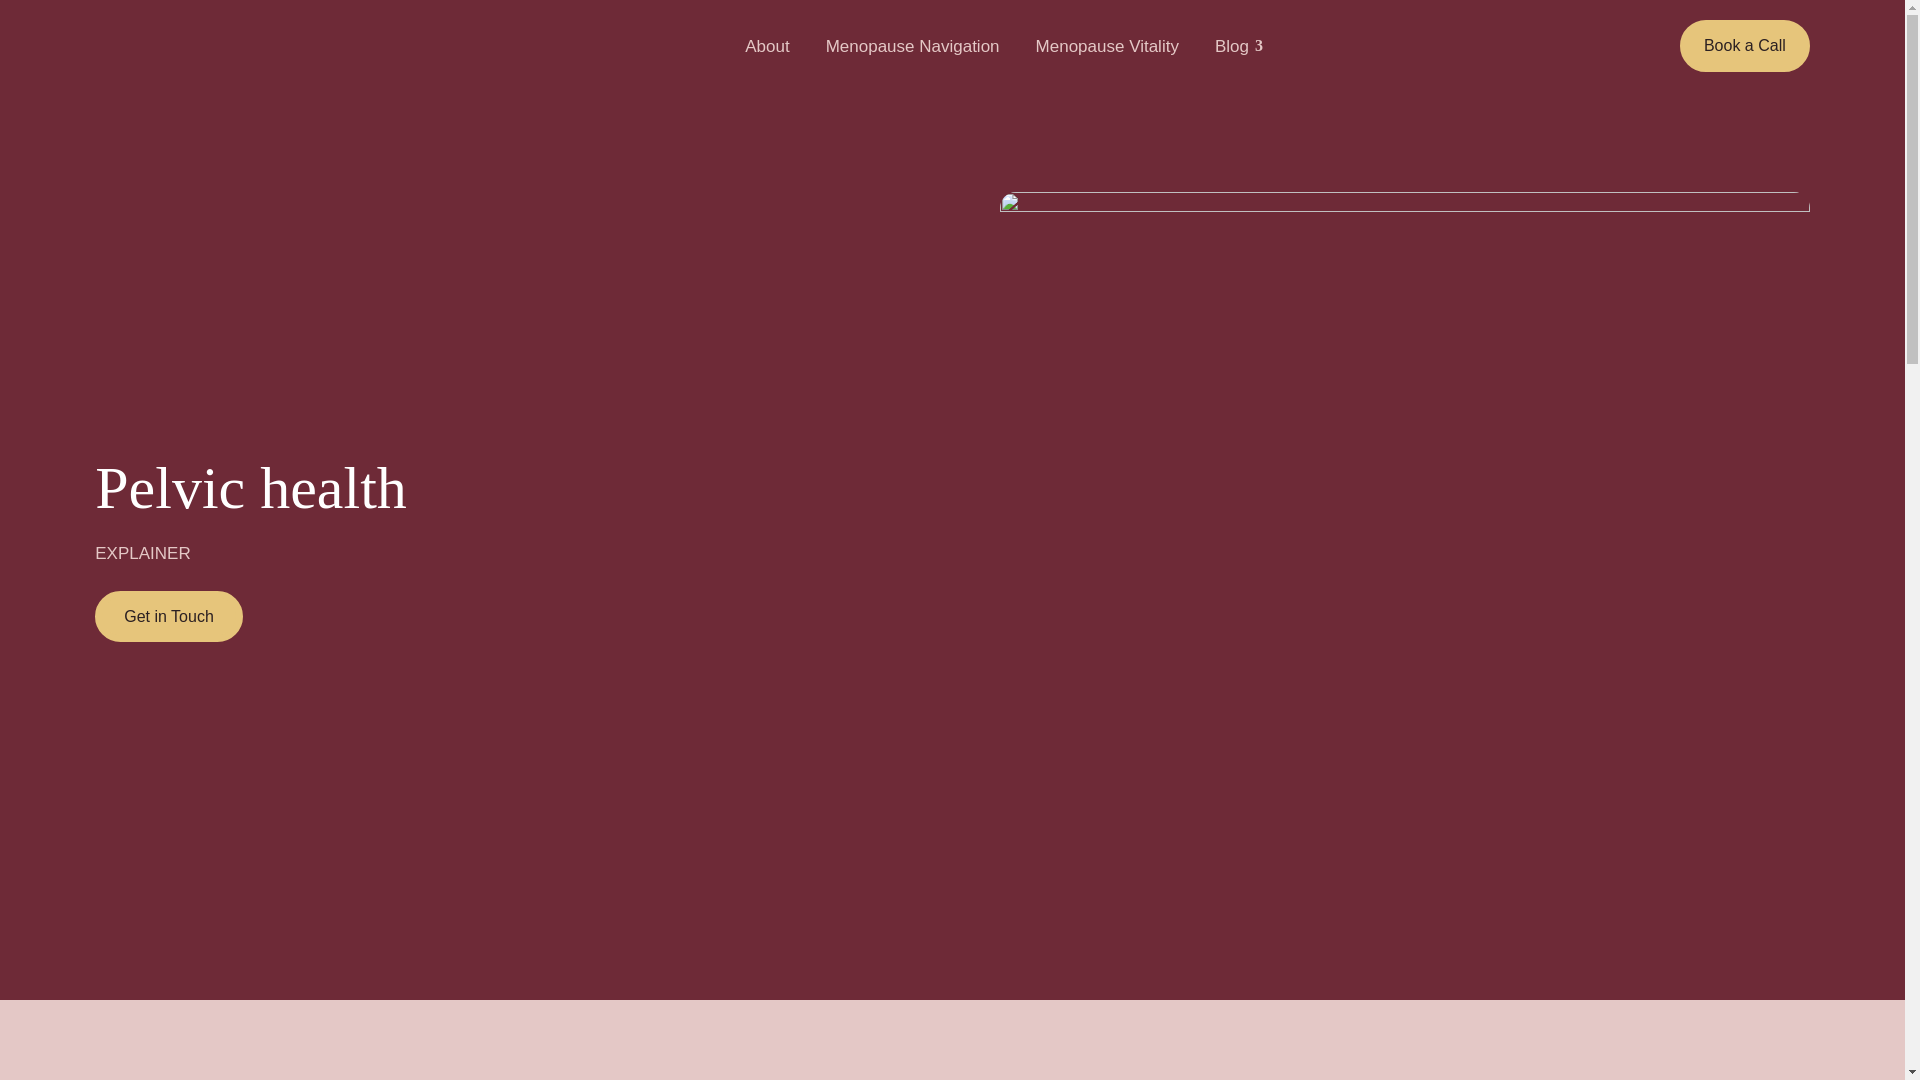  Describe the element at coordinates (912, 46) in the screenshot. I see `Menopause Navigation` at that location.